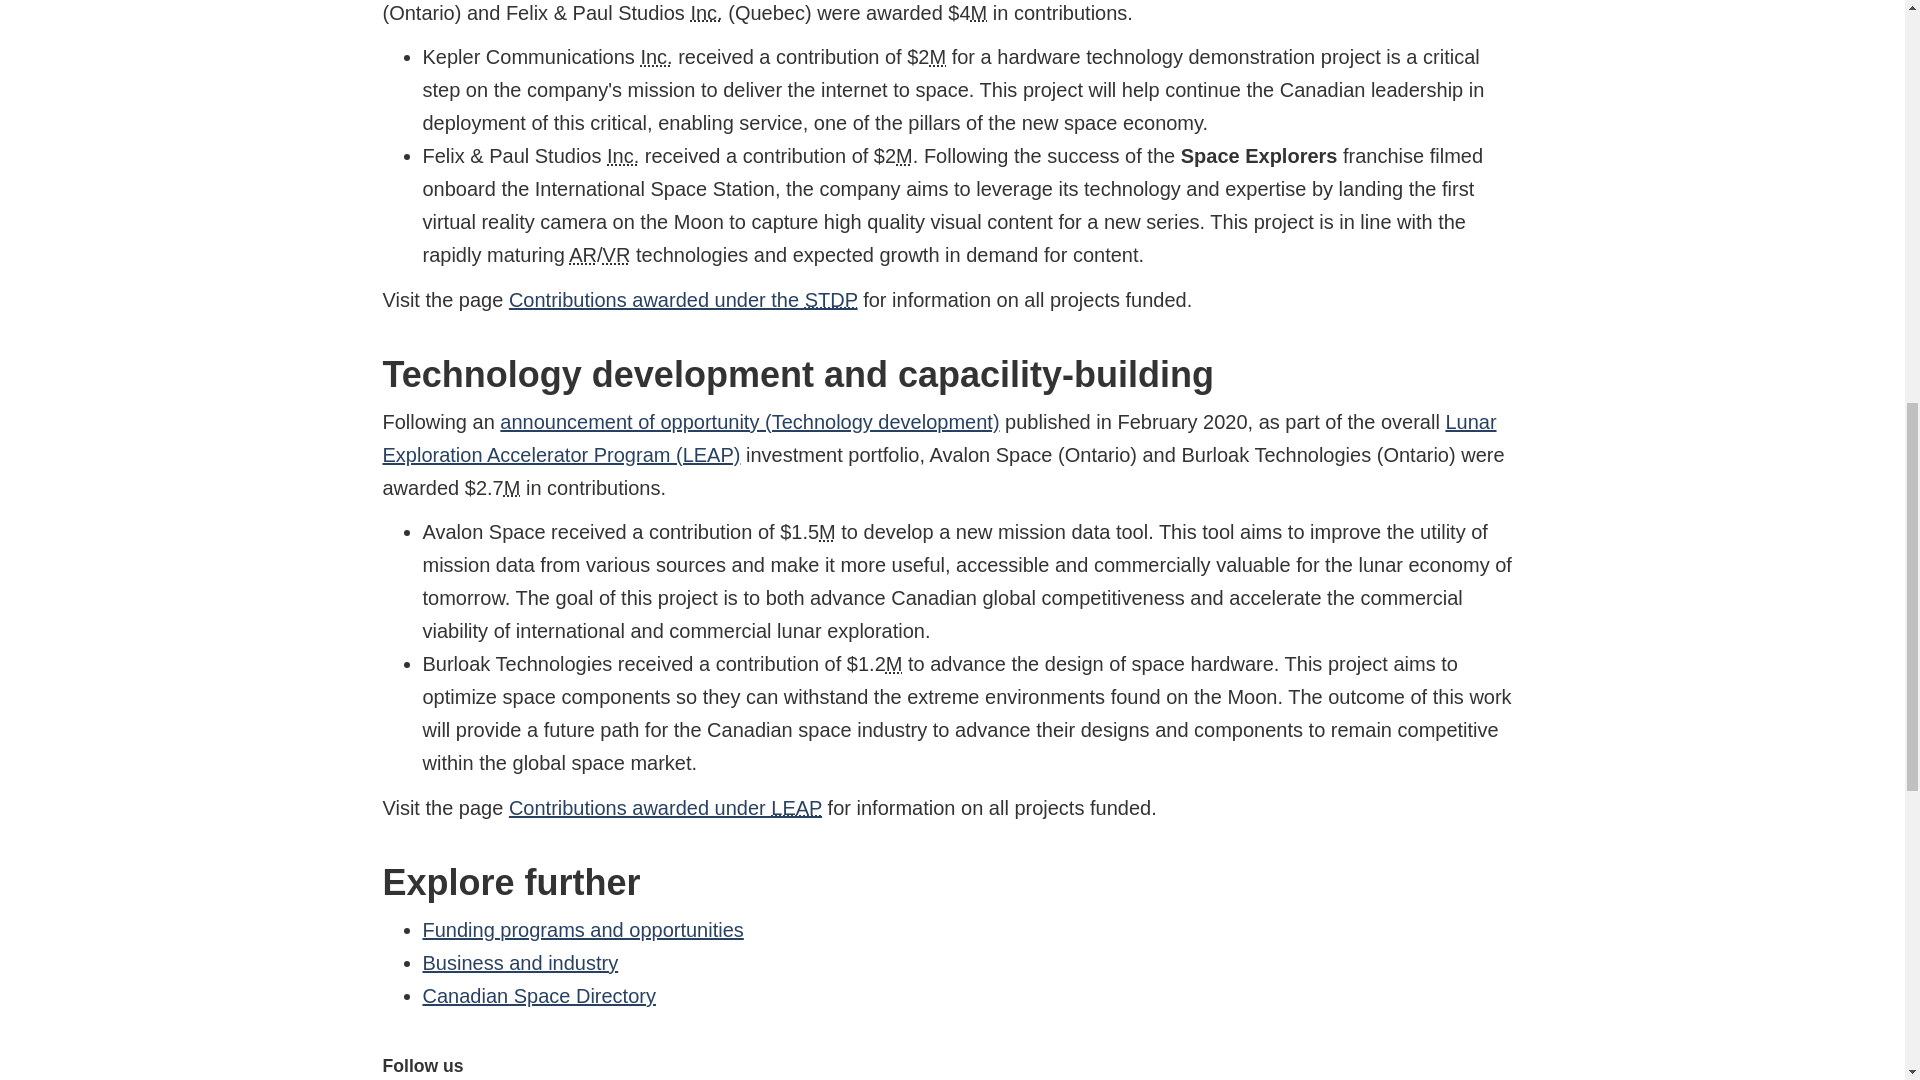  I want to click on Virtual reality, so click(616, 254).